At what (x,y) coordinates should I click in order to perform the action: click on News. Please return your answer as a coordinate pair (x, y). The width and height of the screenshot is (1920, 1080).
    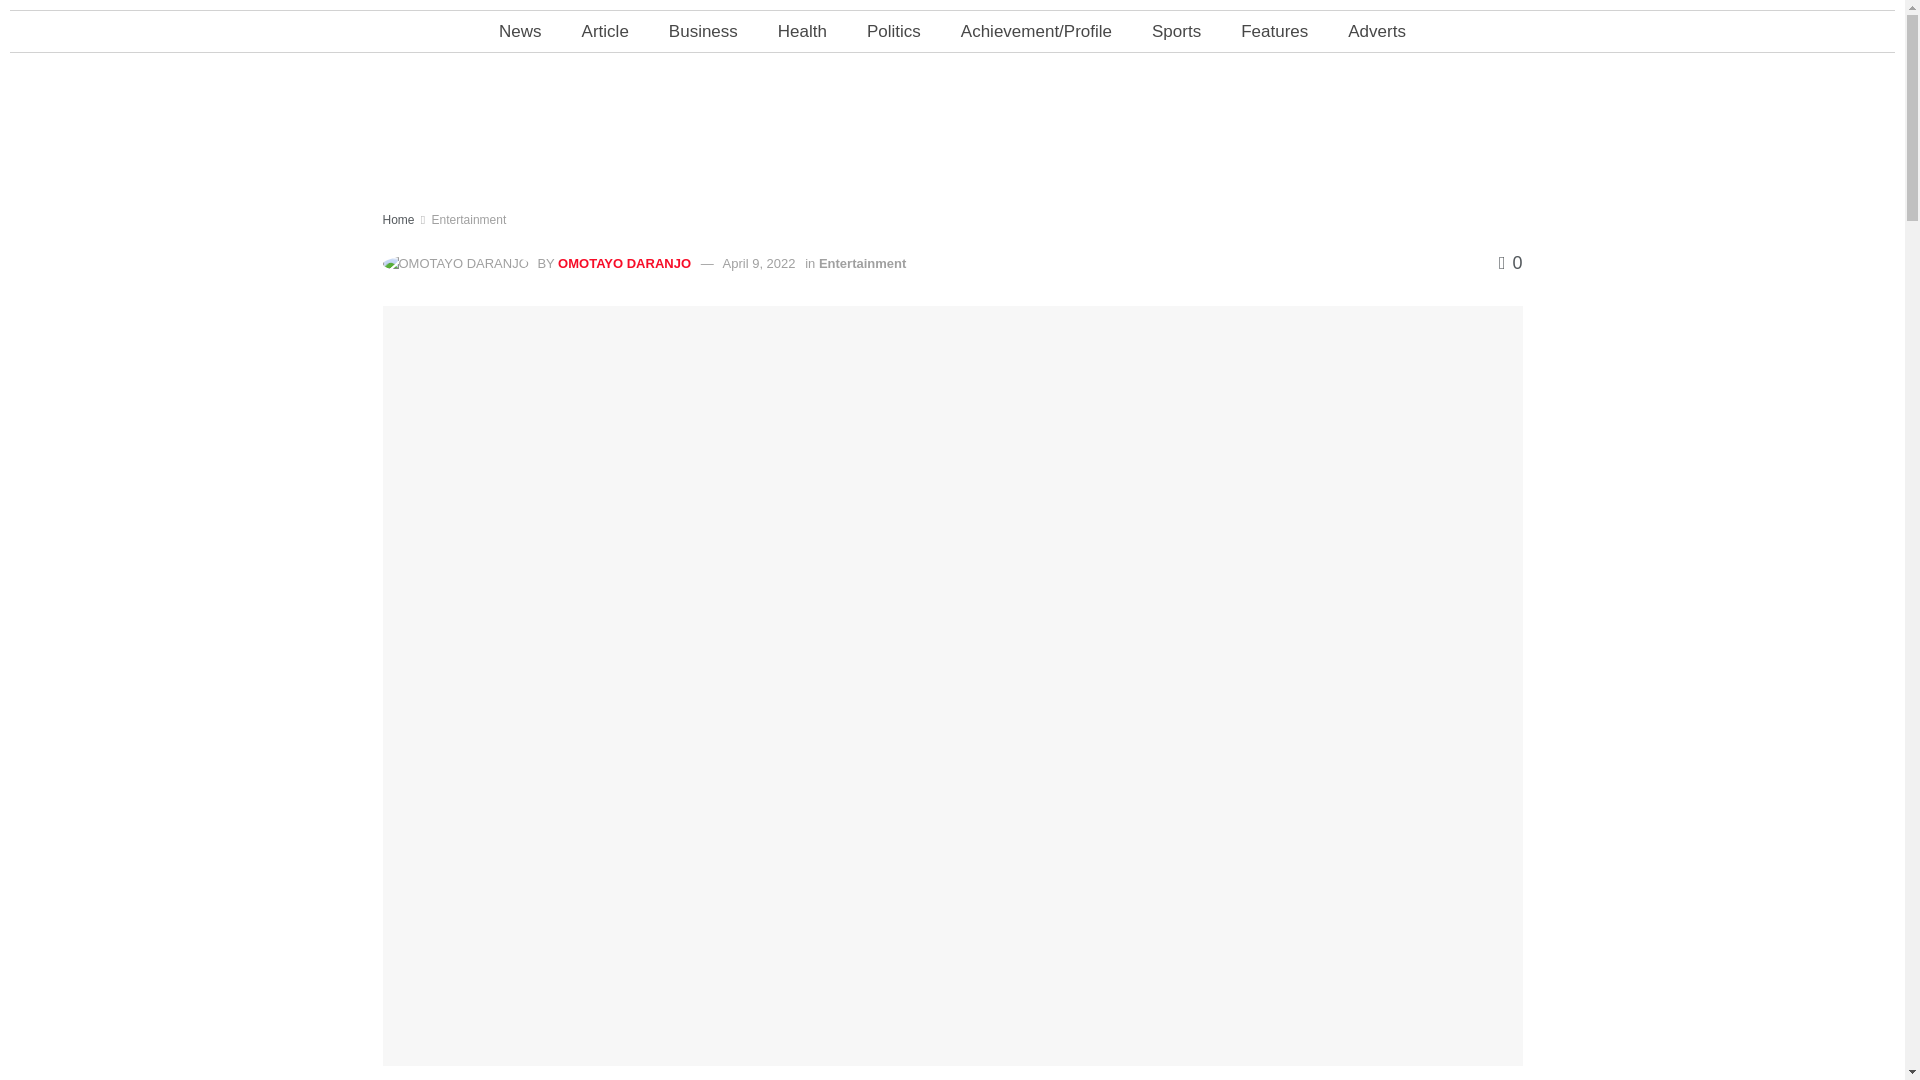
    Looking at the image, I should click on (520, 30).